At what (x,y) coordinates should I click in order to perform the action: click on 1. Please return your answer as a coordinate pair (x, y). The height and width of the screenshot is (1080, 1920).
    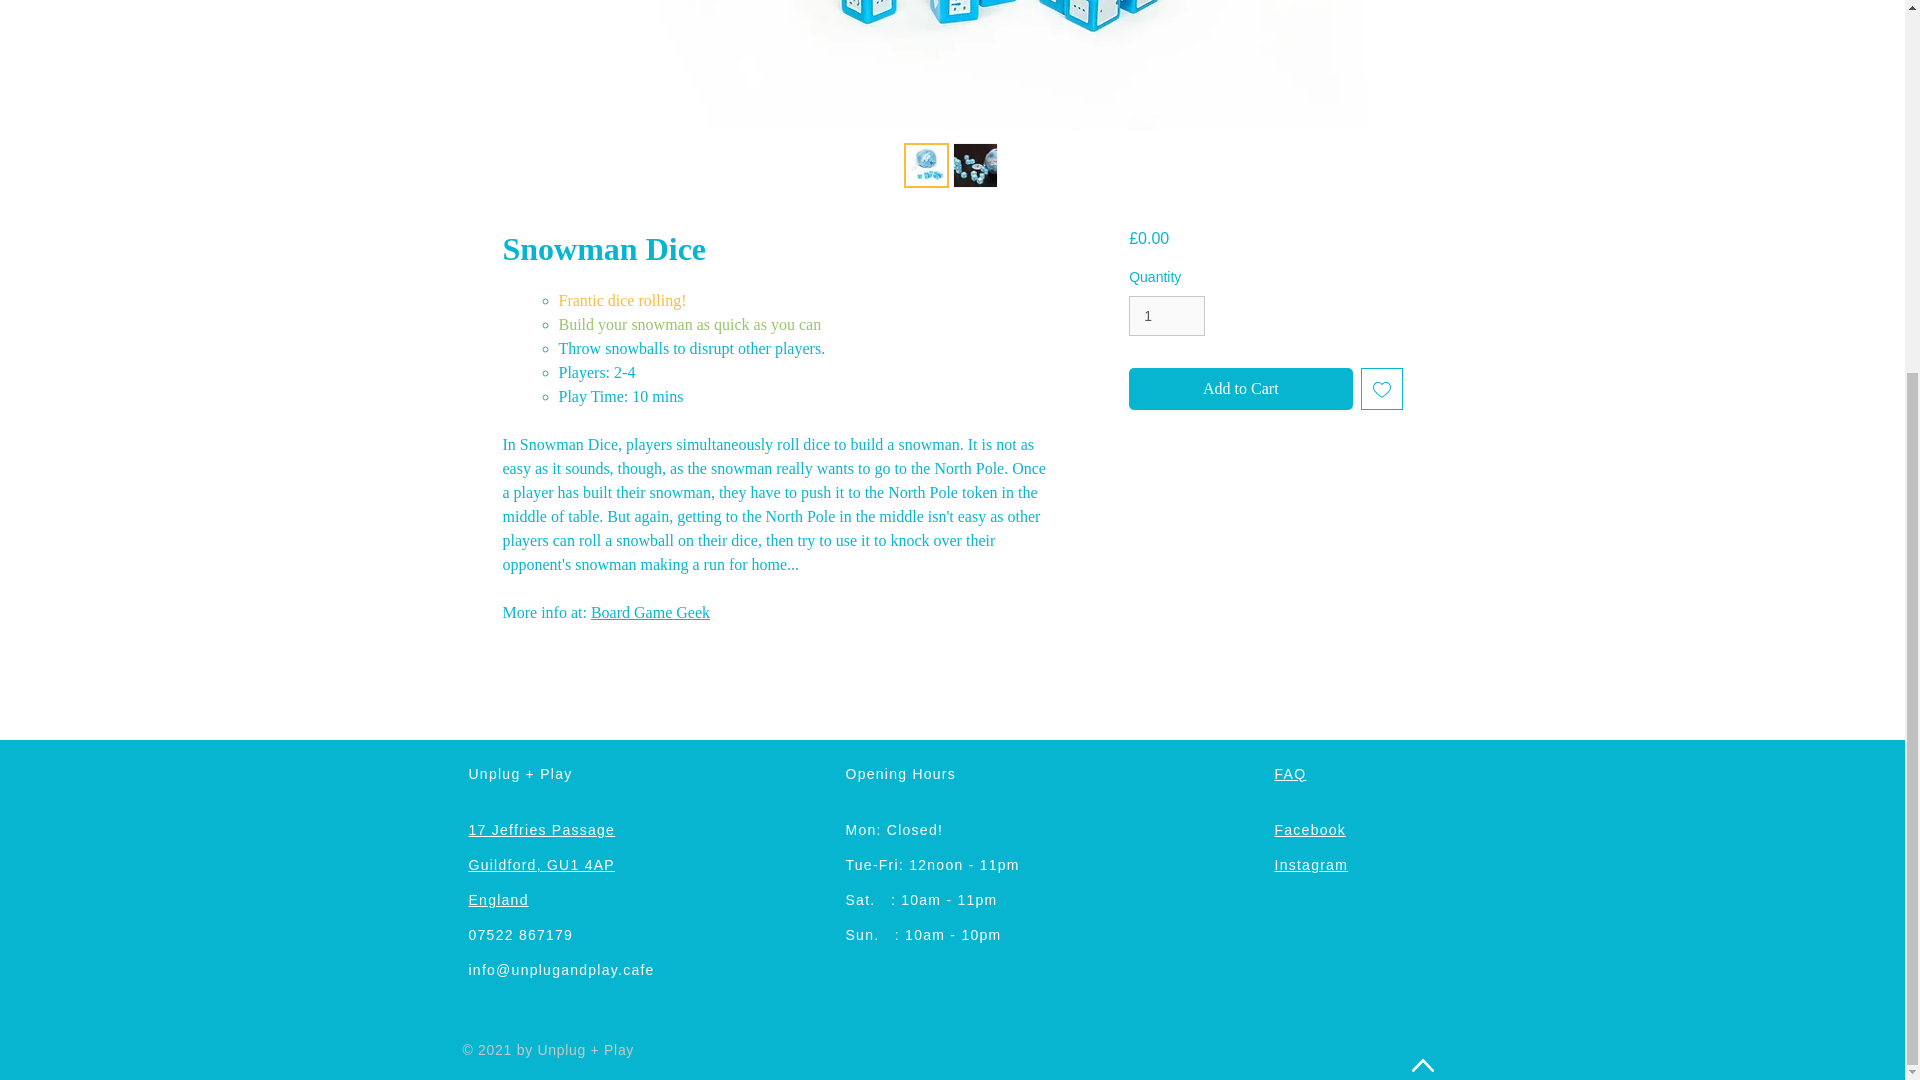
    Looking at the image, I should click on (1166, 316).